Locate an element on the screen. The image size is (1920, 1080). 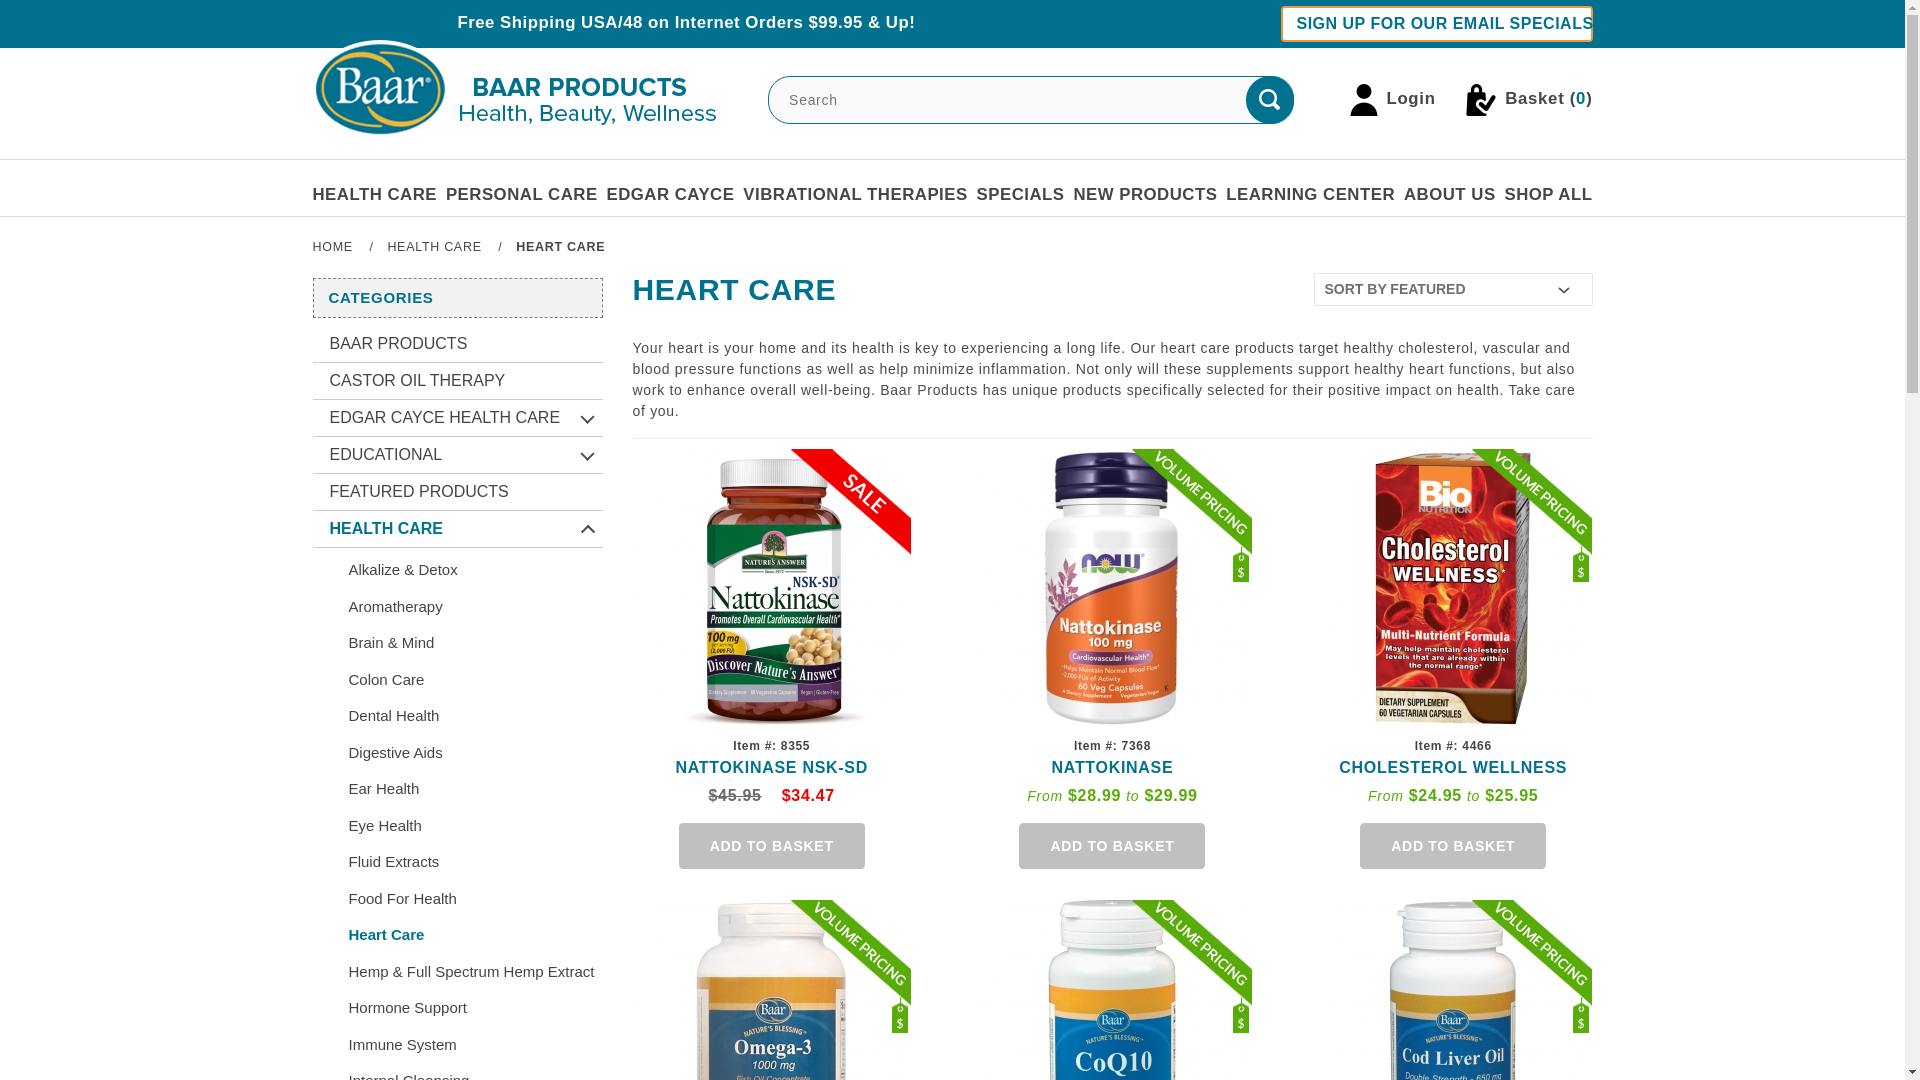
Castor Oil Therapy is located at coordinates (418, 386).